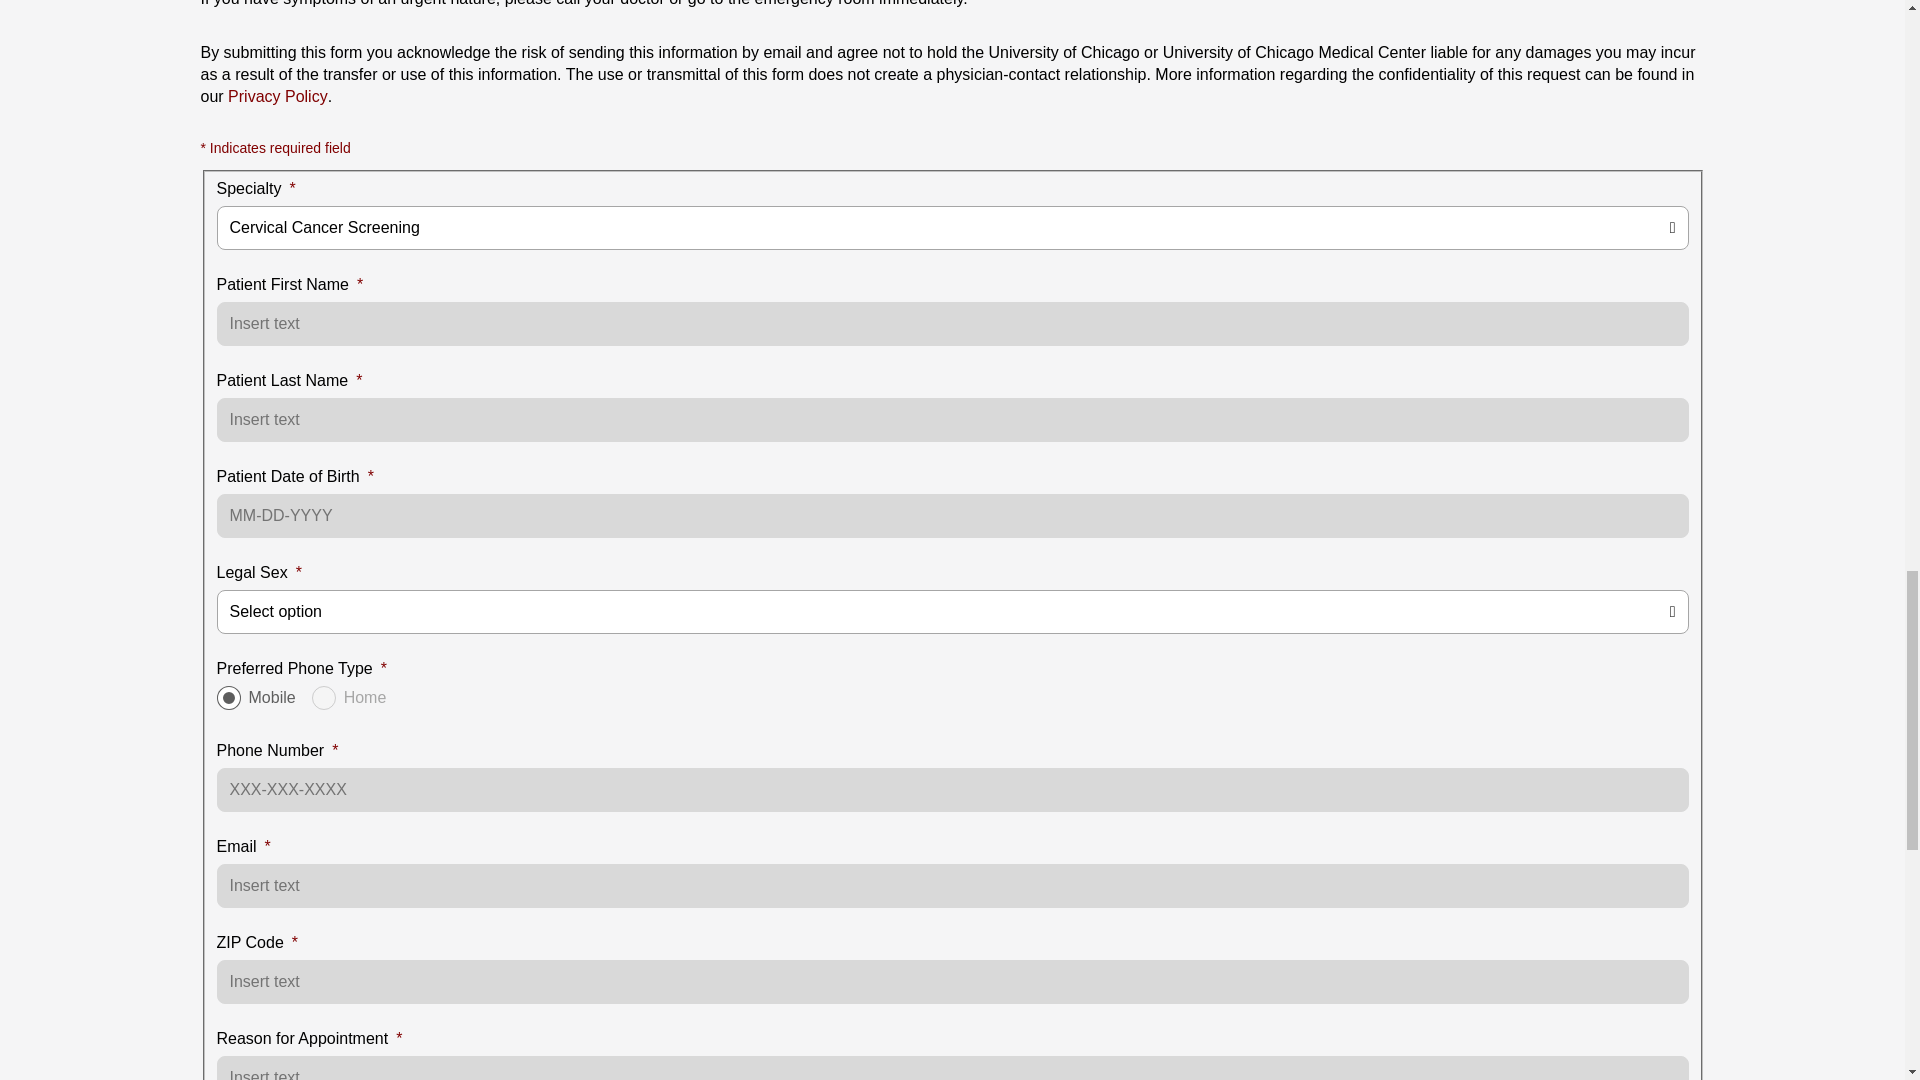  What do you see at coordinates (228, 697) in the screenshot?
I see `Mobile` at bounding box center [228, 697].